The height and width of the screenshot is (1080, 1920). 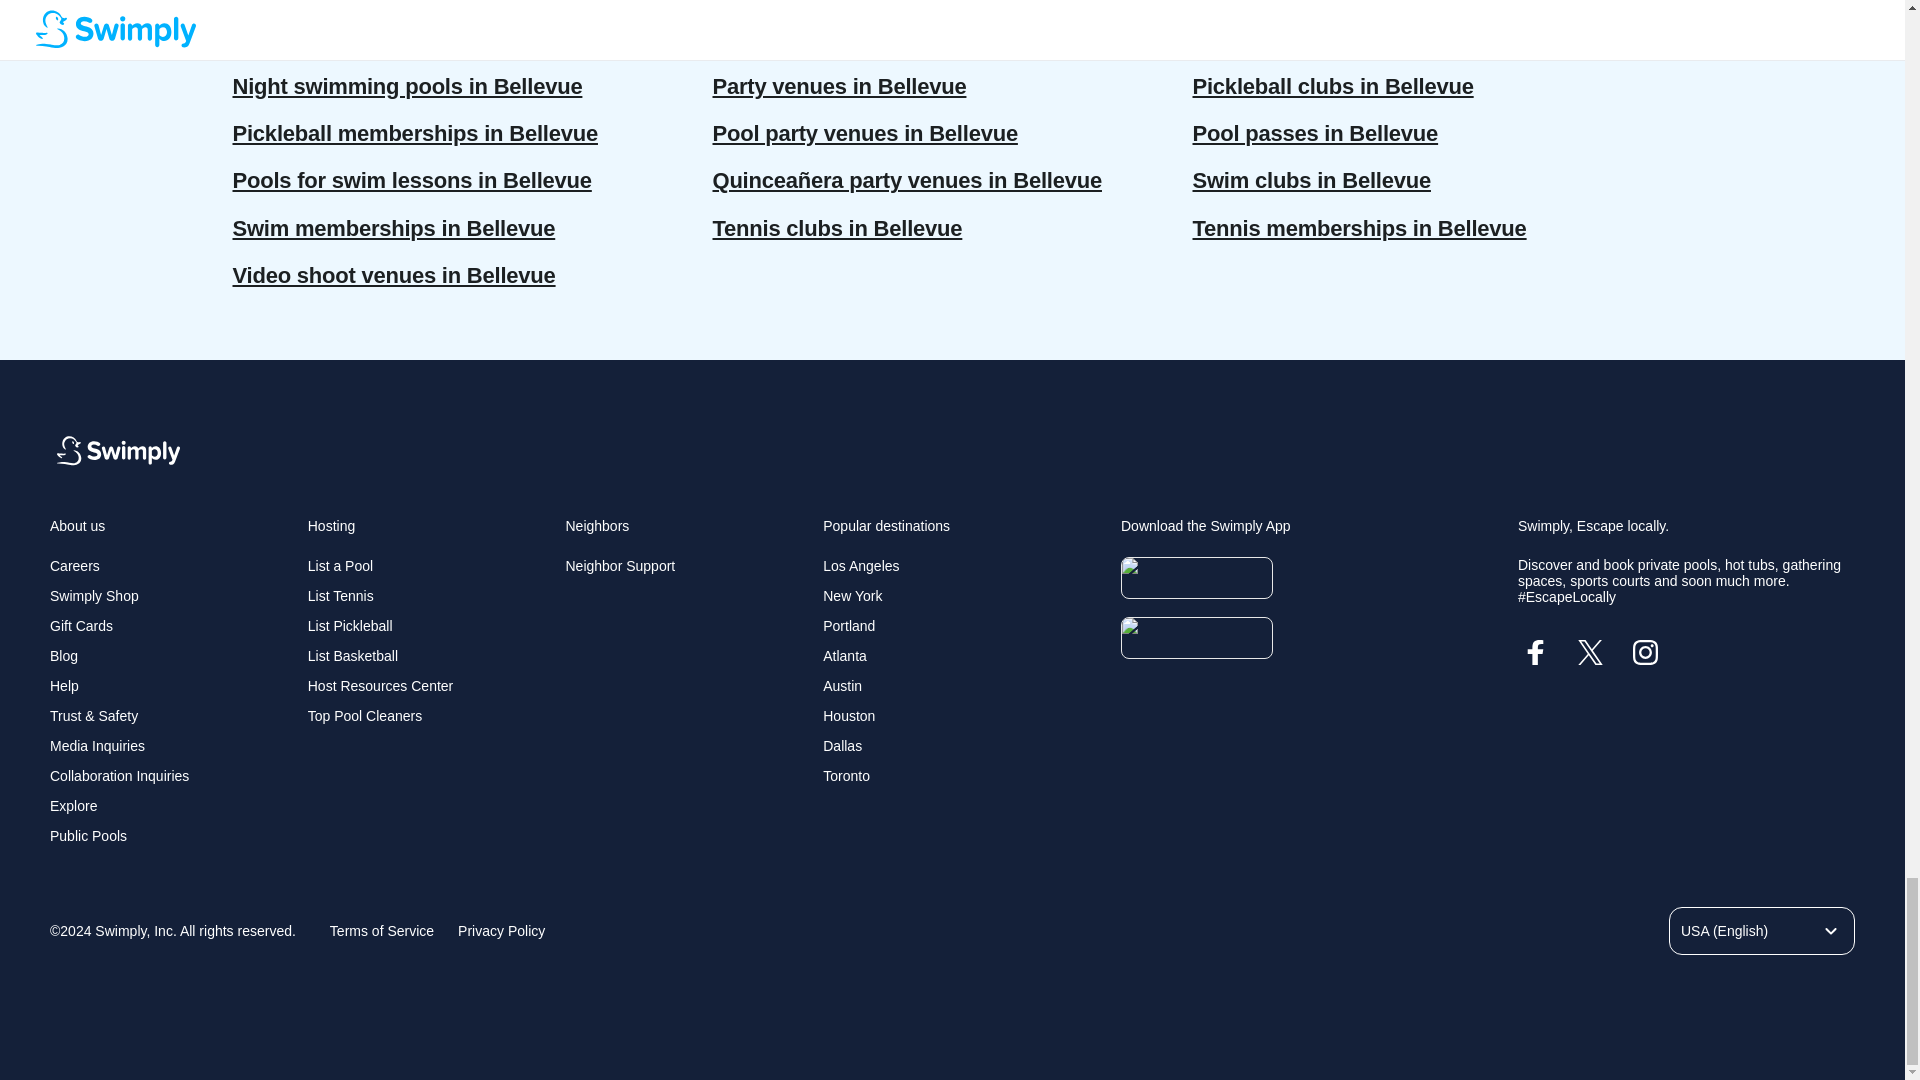 I want to click on List a Pool, so click(x=340, y=566).